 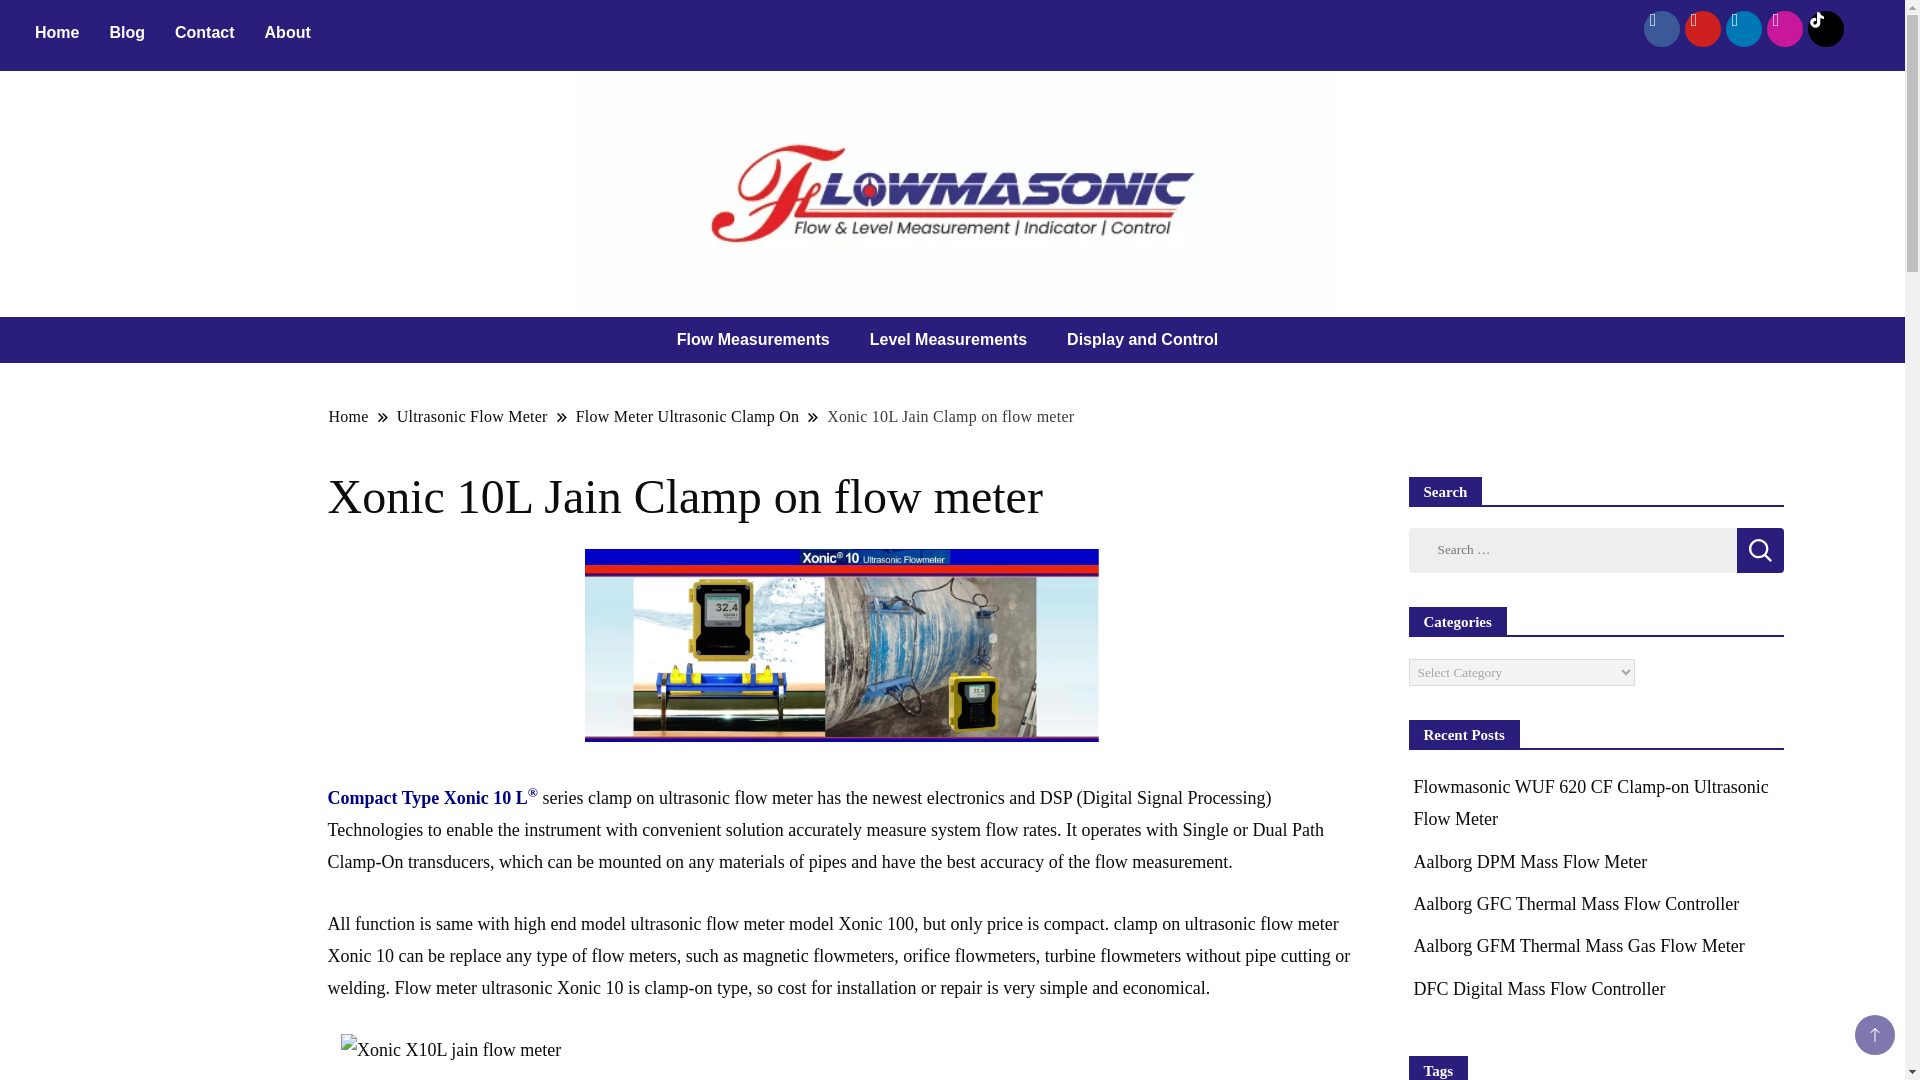 What do you see at coordinates (687, 416) in the screenshot?
I see `Flow Meter Ultrasonic Clamp On` at bounding box center [687, 416].